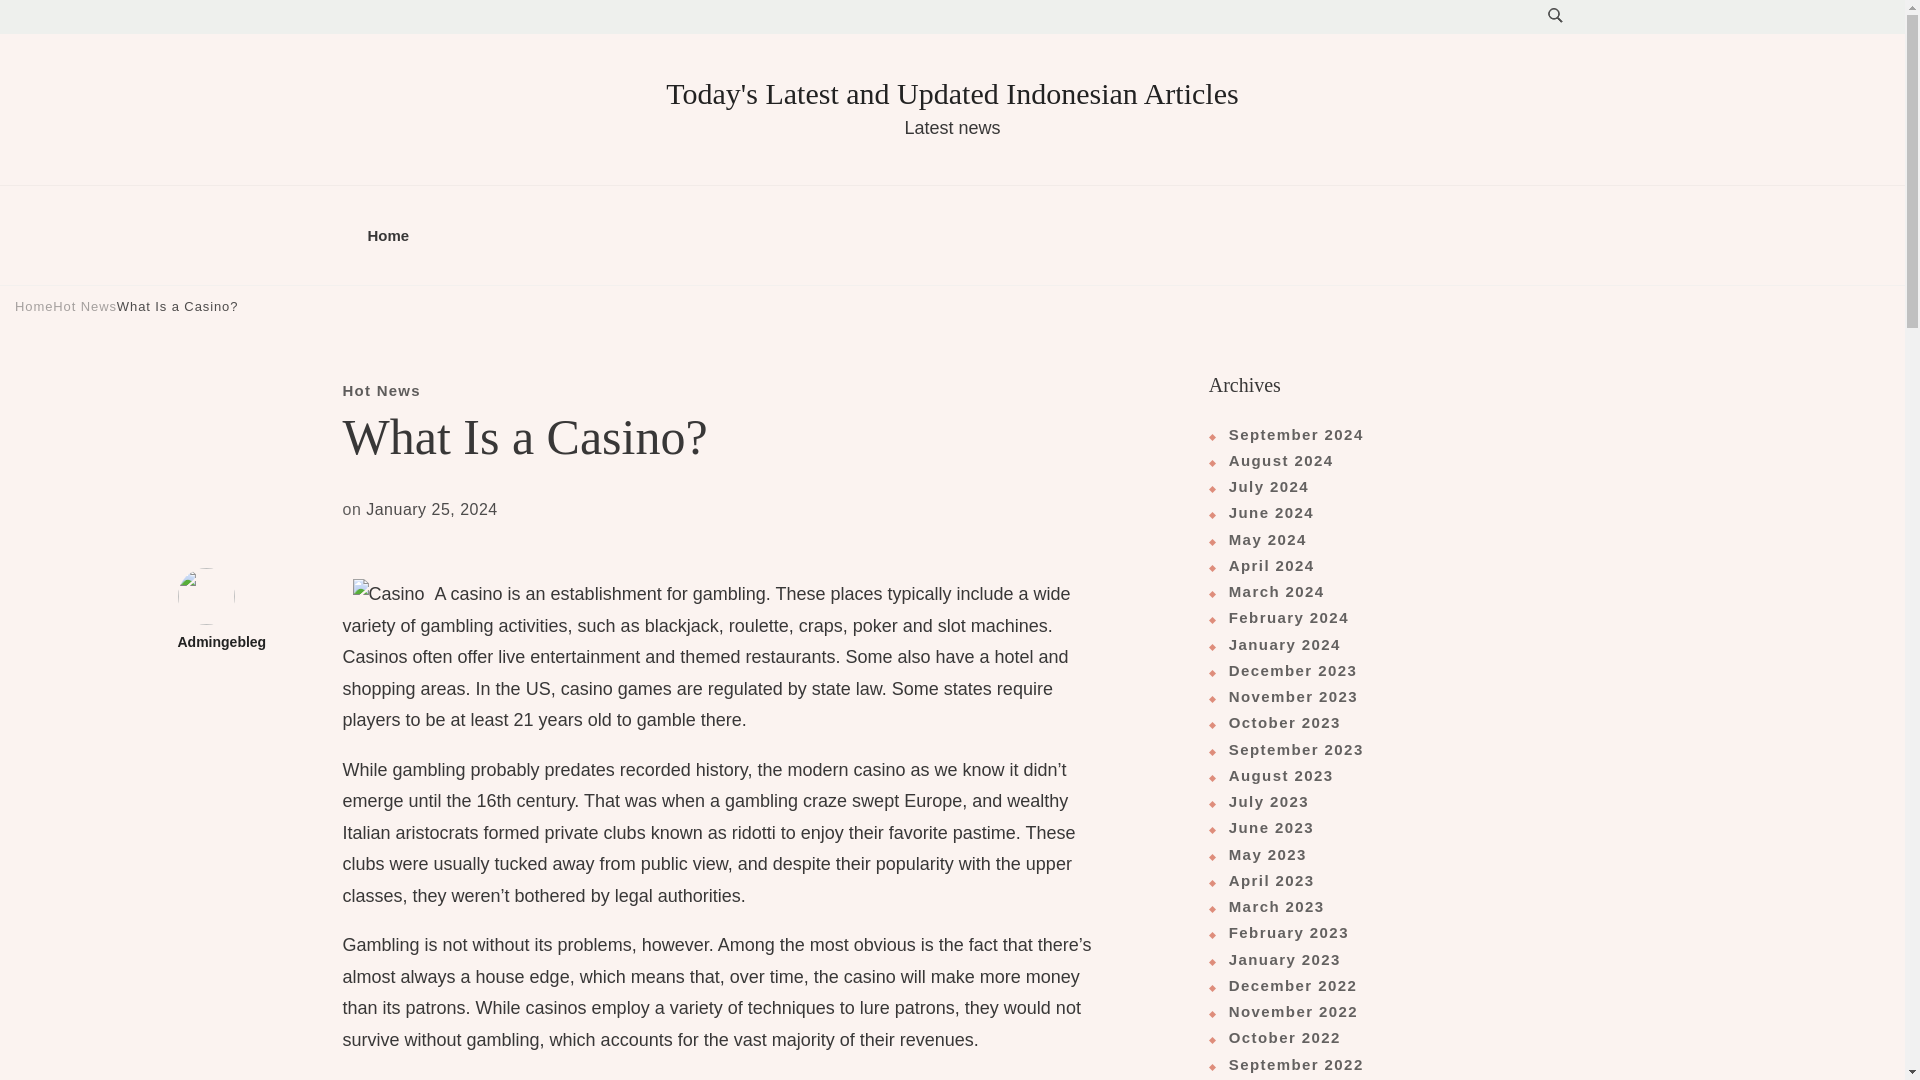  Describe the element at coordinates (380, 390) in the screenshot. I see `Hot News` at that location.